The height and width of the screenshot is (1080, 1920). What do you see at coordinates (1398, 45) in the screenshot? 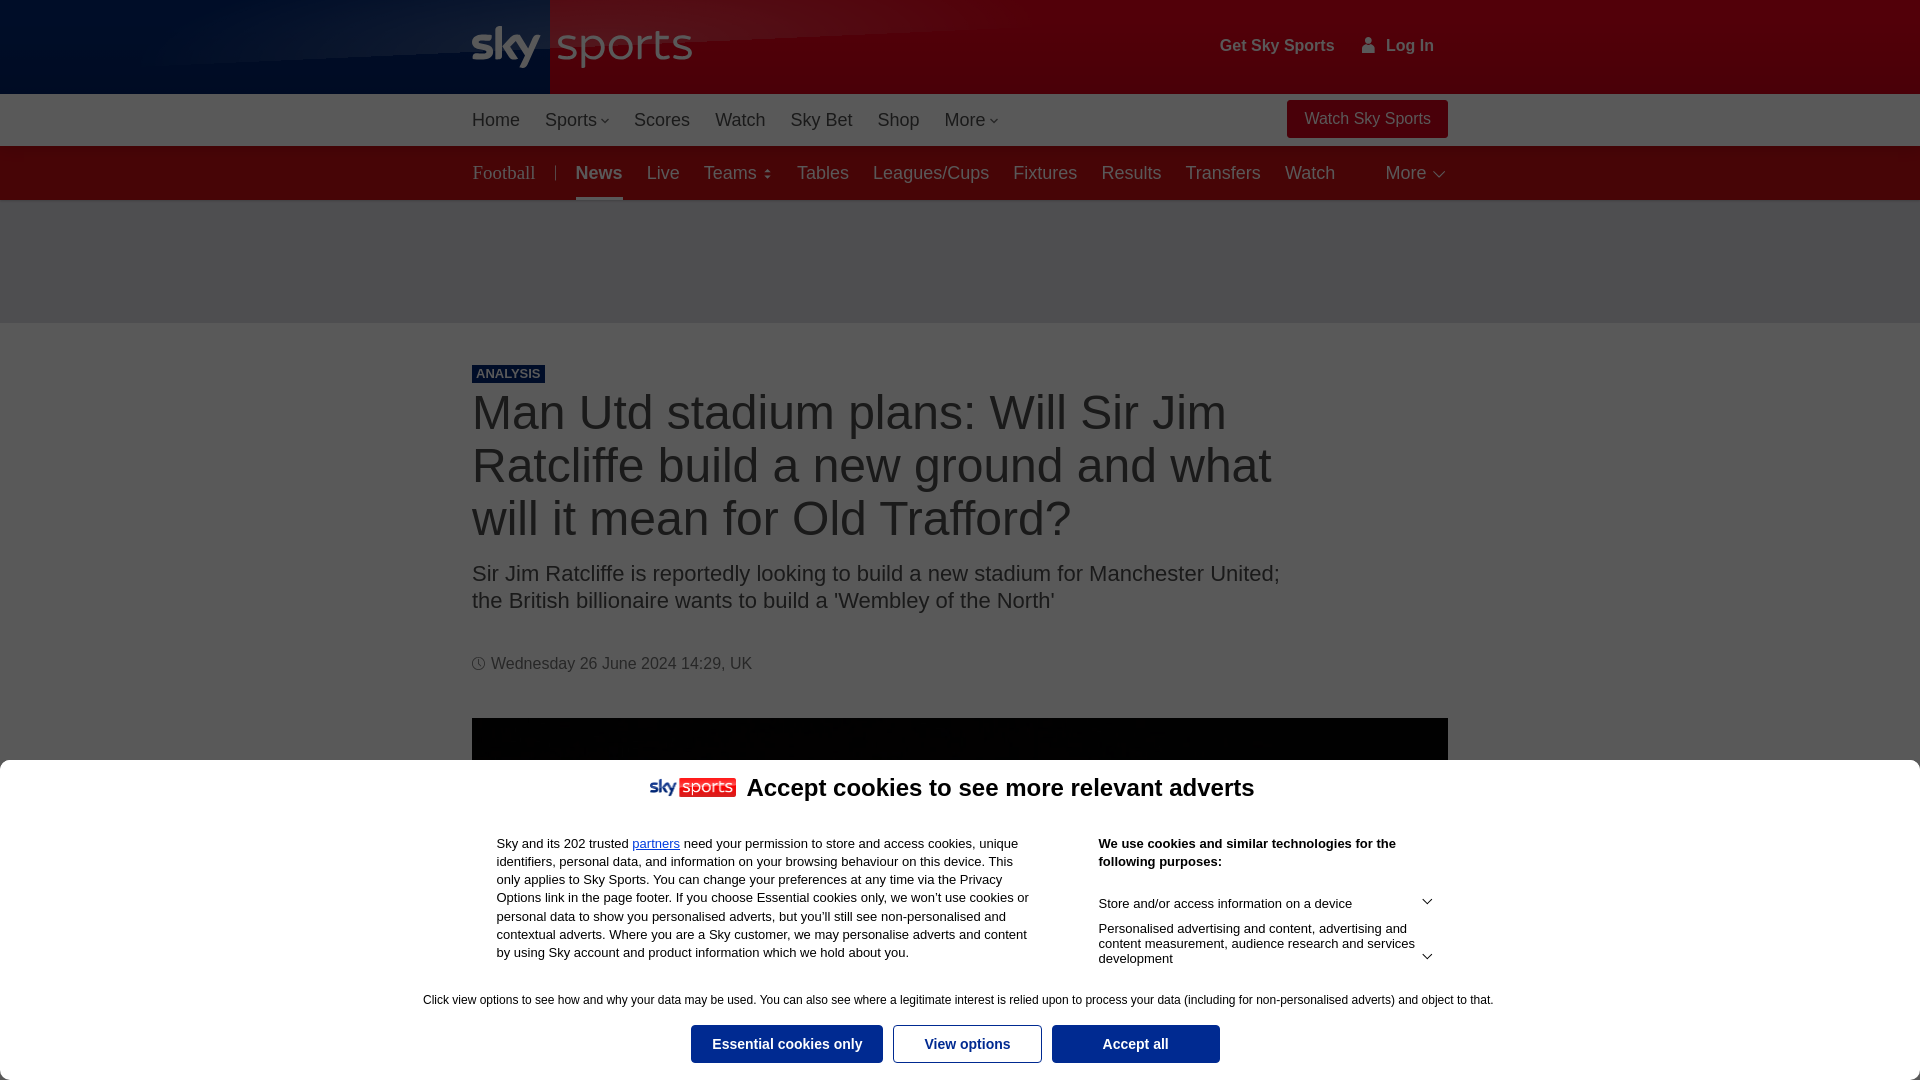
I see `Log In` at bounding box center [1398, 45].